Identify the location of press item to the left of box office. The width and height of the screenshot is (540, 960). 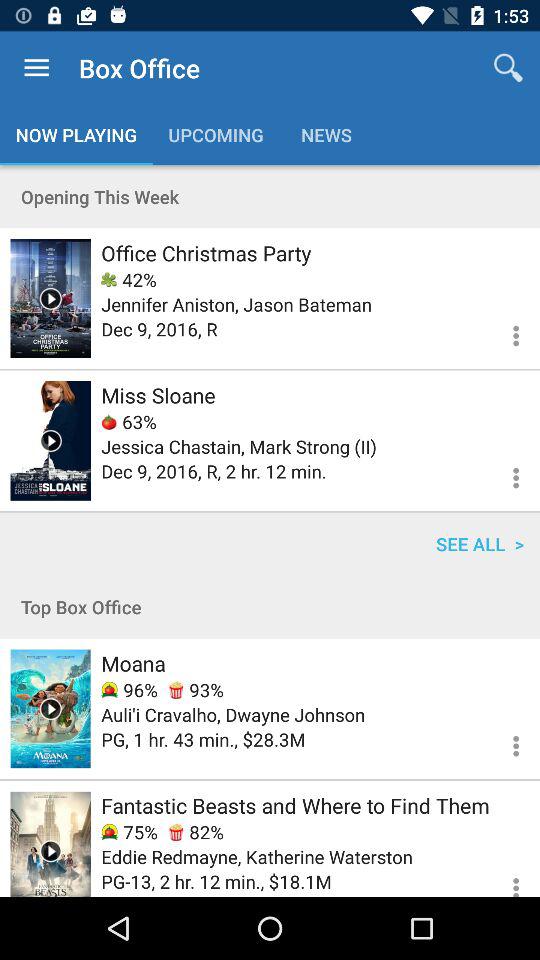
(36, 68).